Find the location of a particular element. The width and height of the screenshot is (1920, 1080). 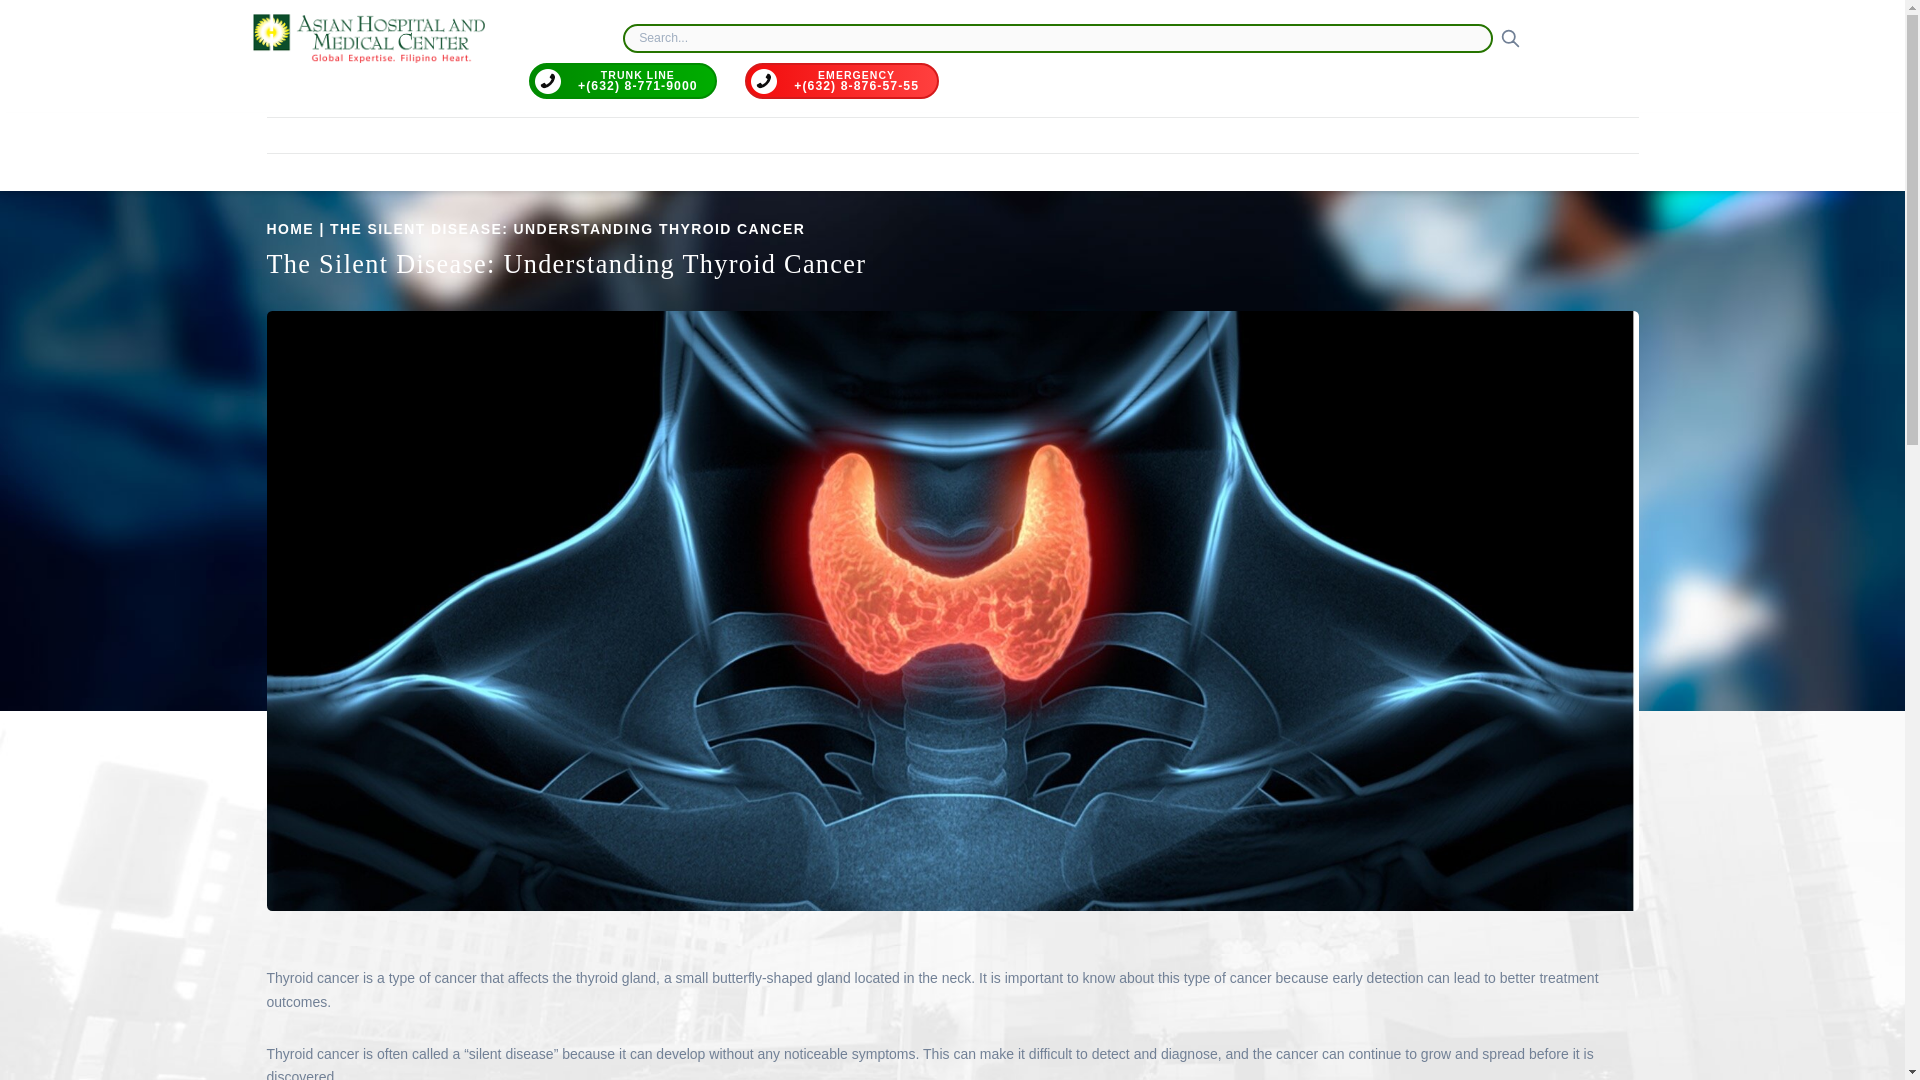

FIND A DOCTOR is located at coordinates (539, 136).